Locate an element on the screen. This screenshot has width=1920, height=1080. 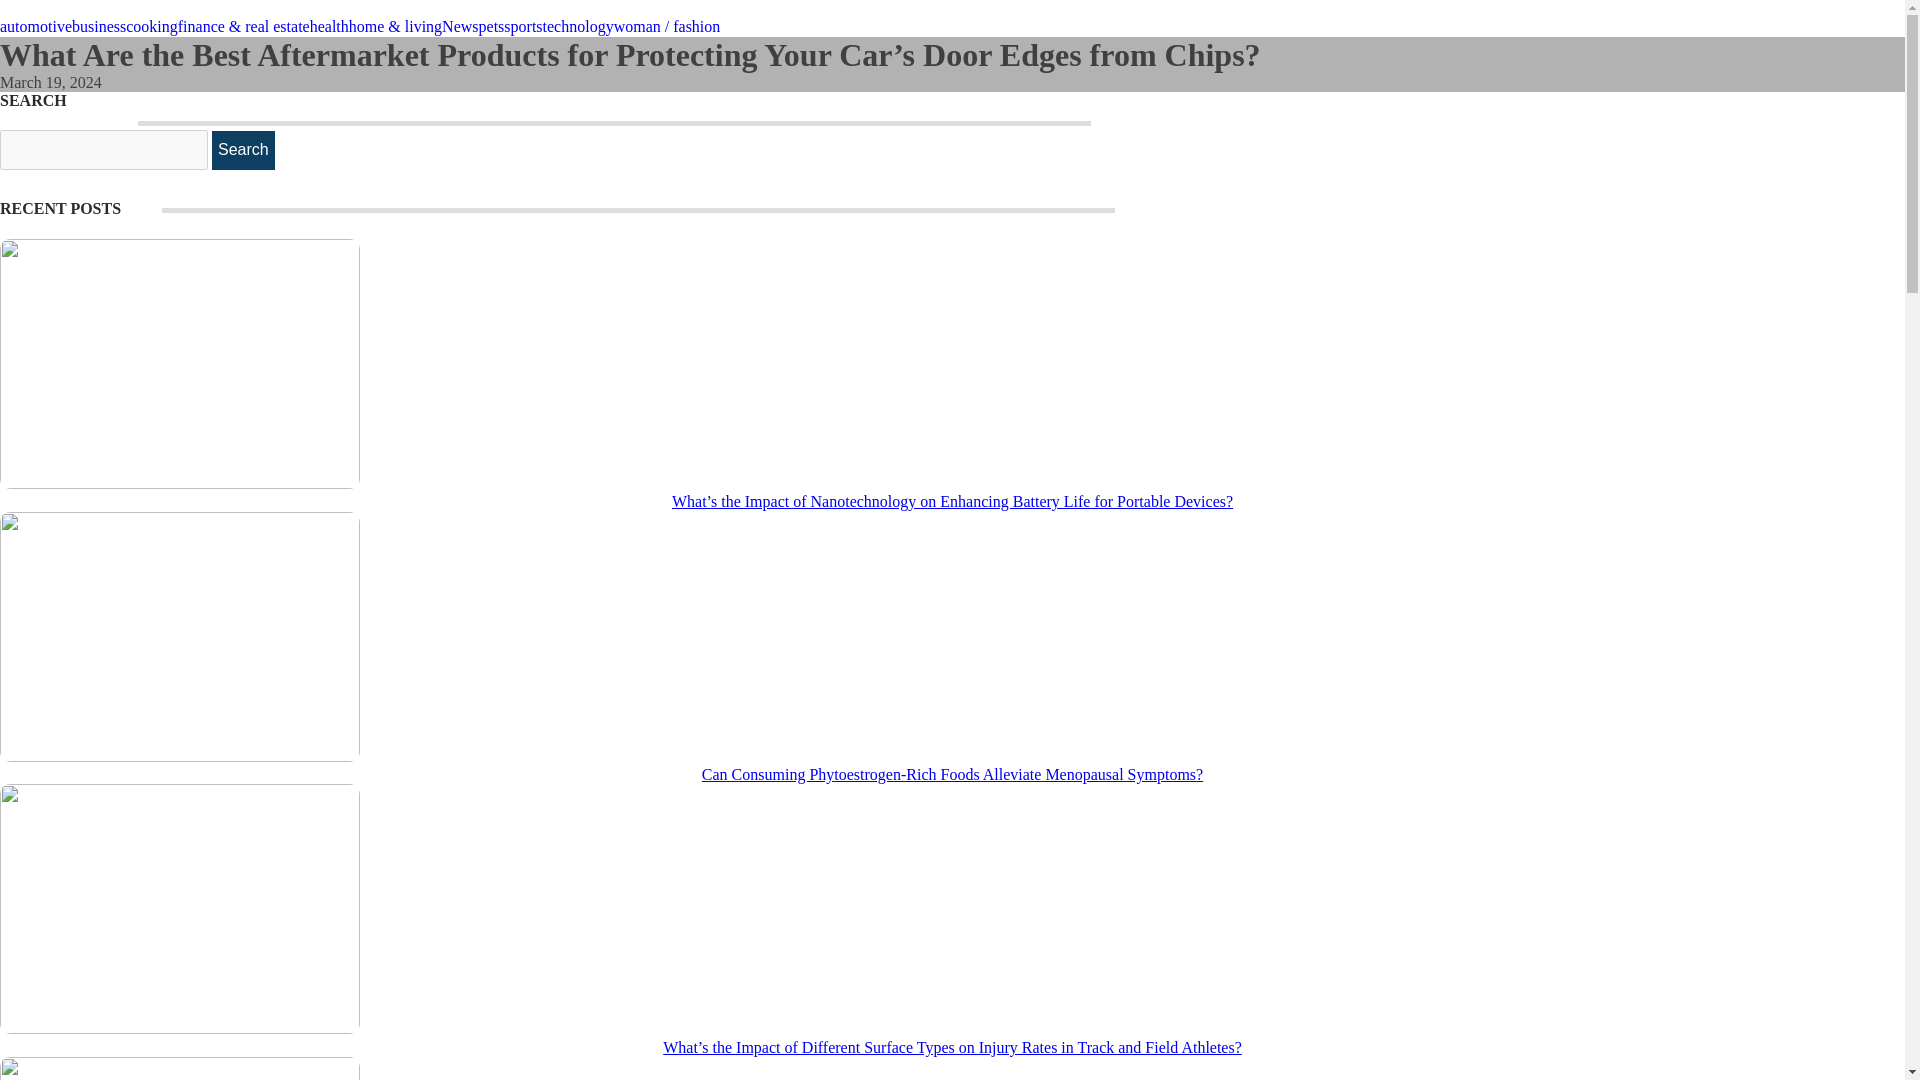
technology is located at coordinates (578, 26).